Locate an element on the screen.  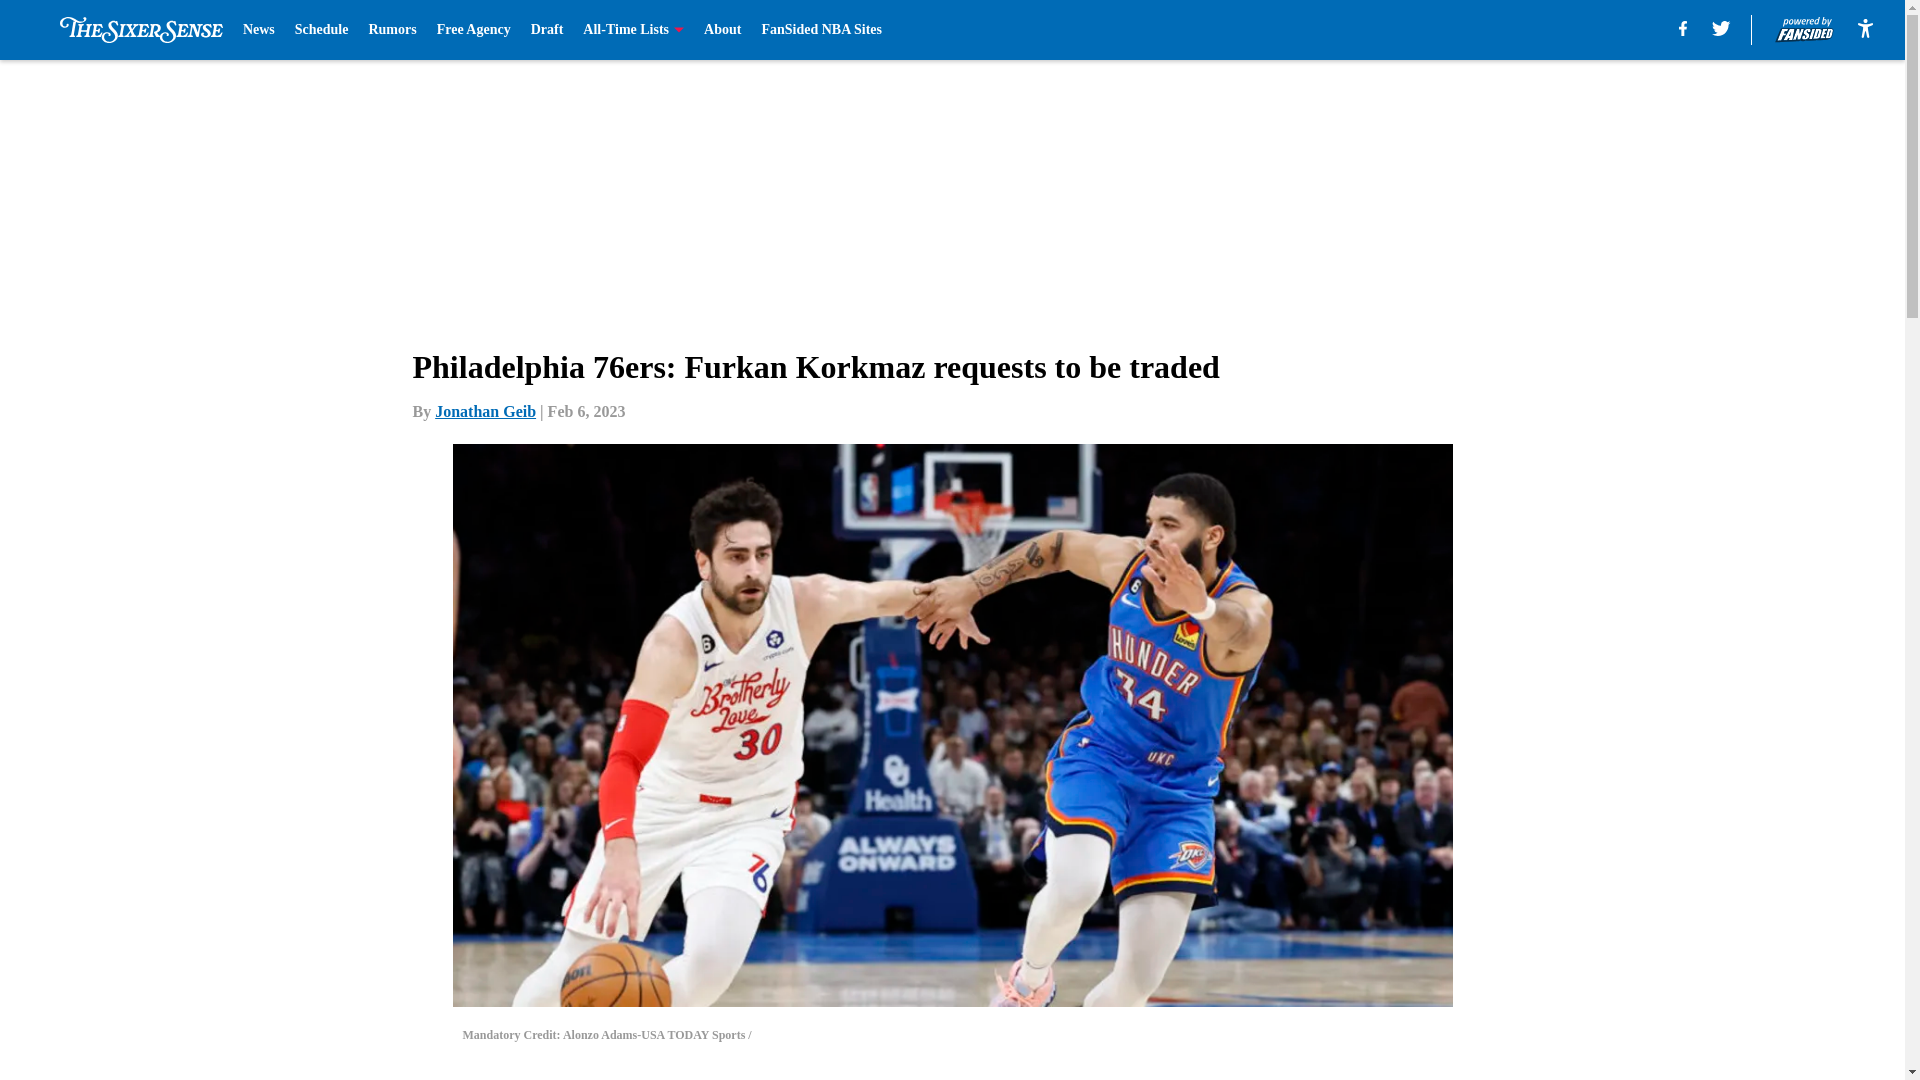
Rumors is located at coordinates (392, 30).